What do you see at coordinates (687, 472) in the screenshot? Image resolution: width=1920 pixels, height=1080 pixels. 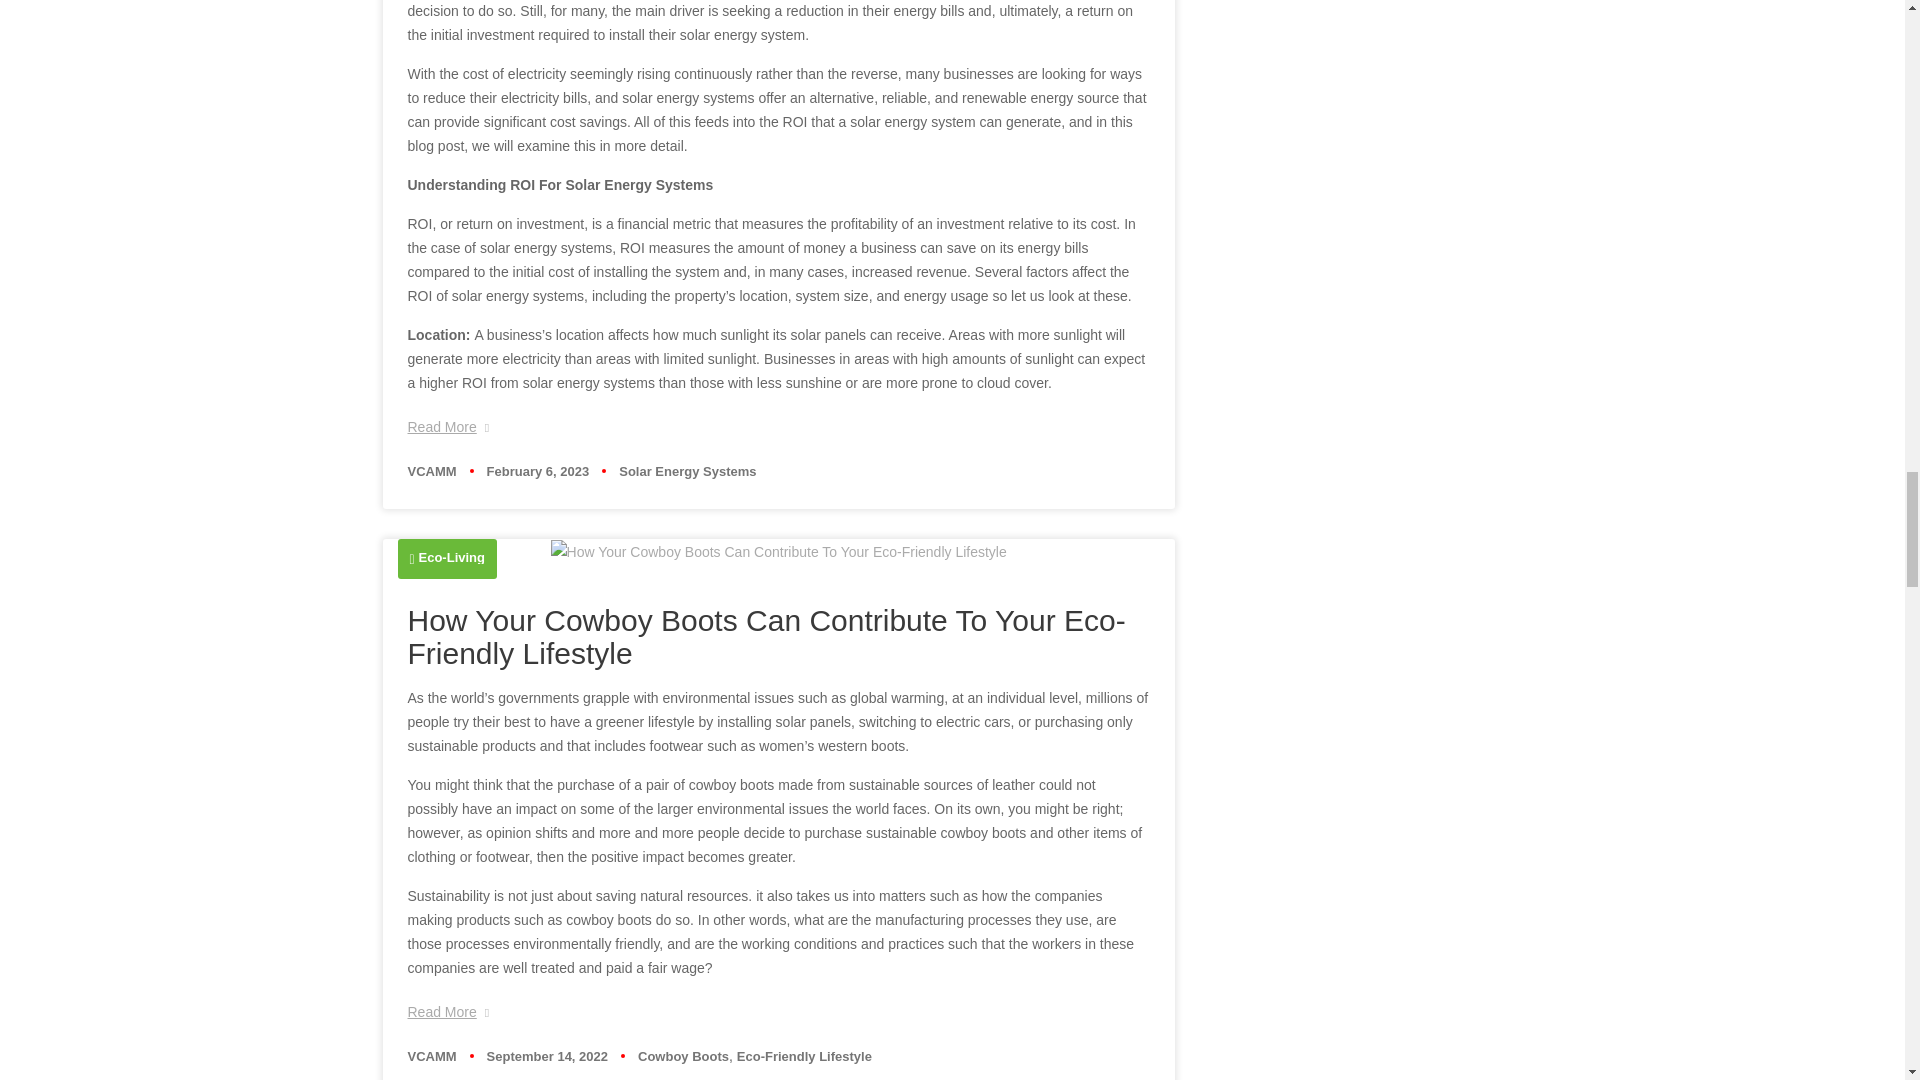 I see `Solar Energy Systems` at bounding box center [687, 472].